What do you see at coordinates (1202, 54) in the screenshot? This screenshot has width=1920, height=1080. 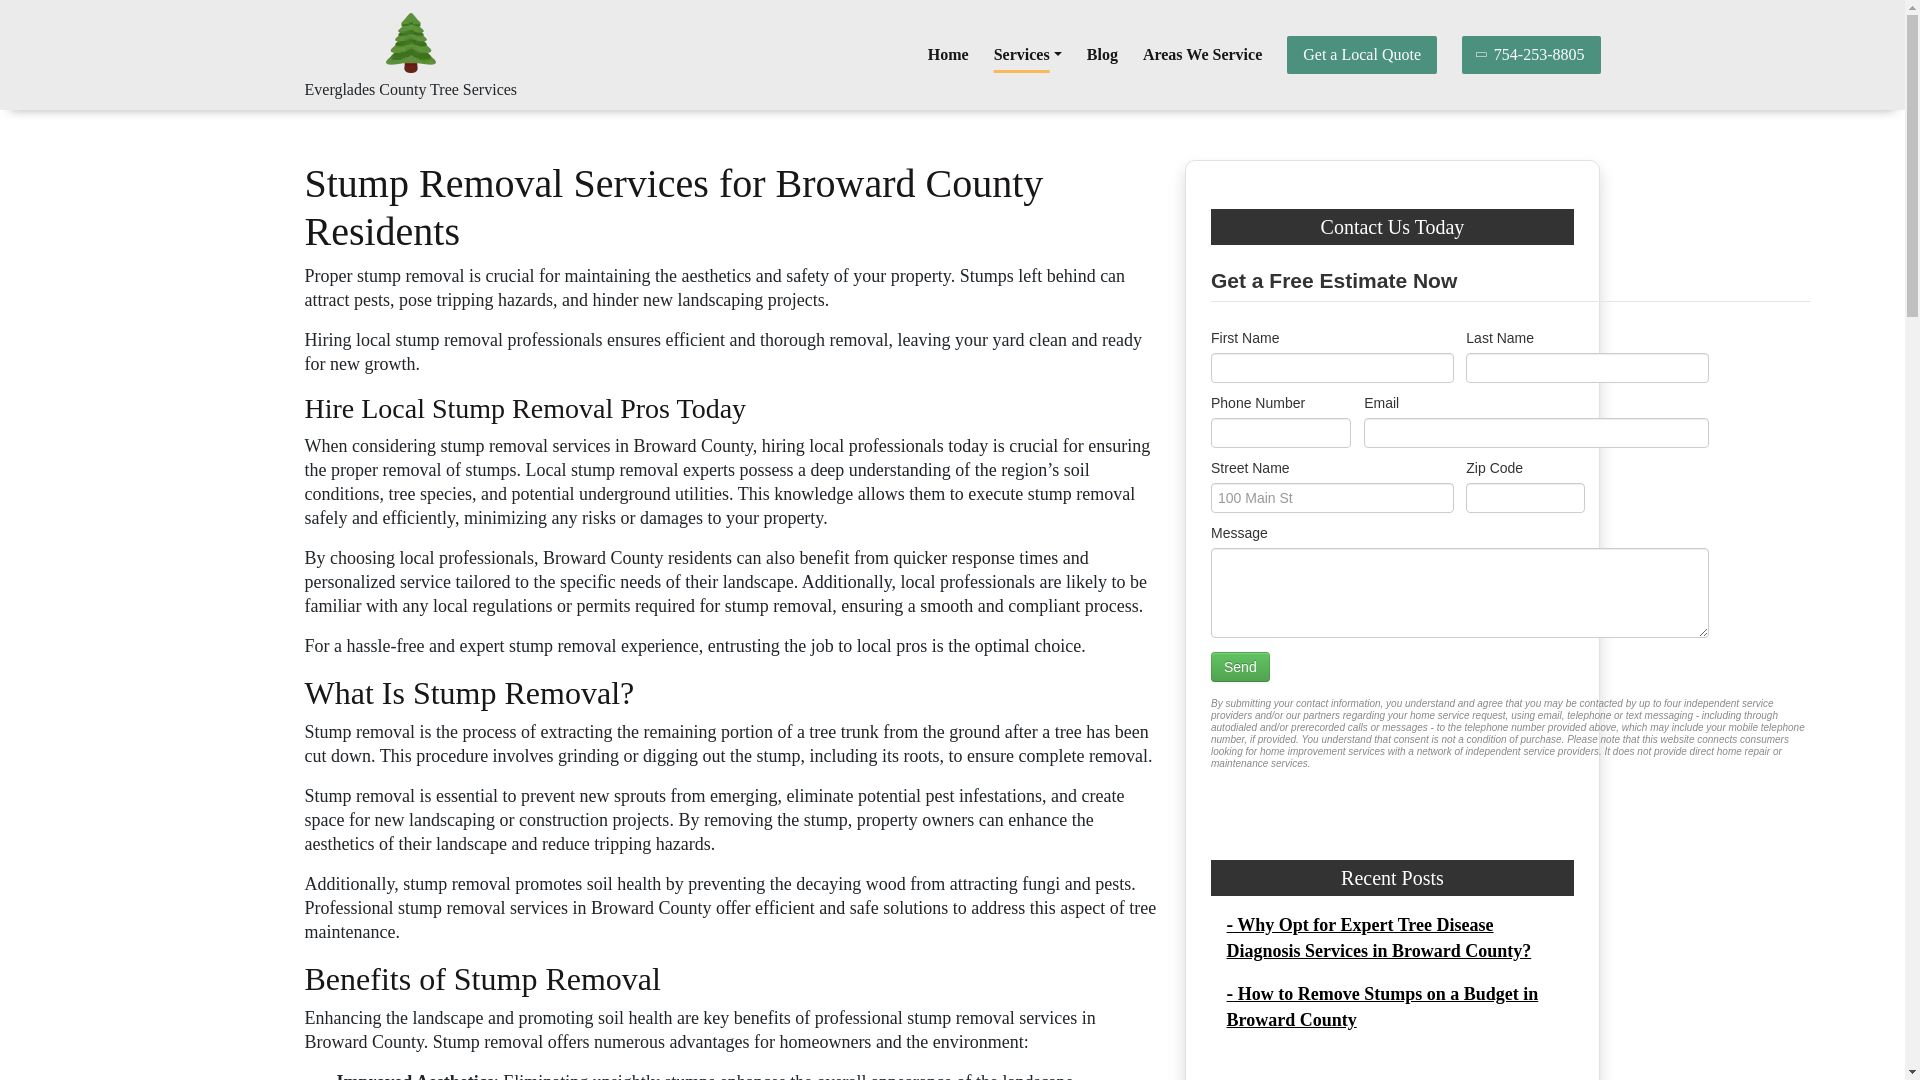 I see `Areas We Service` at bounding box center [1202, 54].